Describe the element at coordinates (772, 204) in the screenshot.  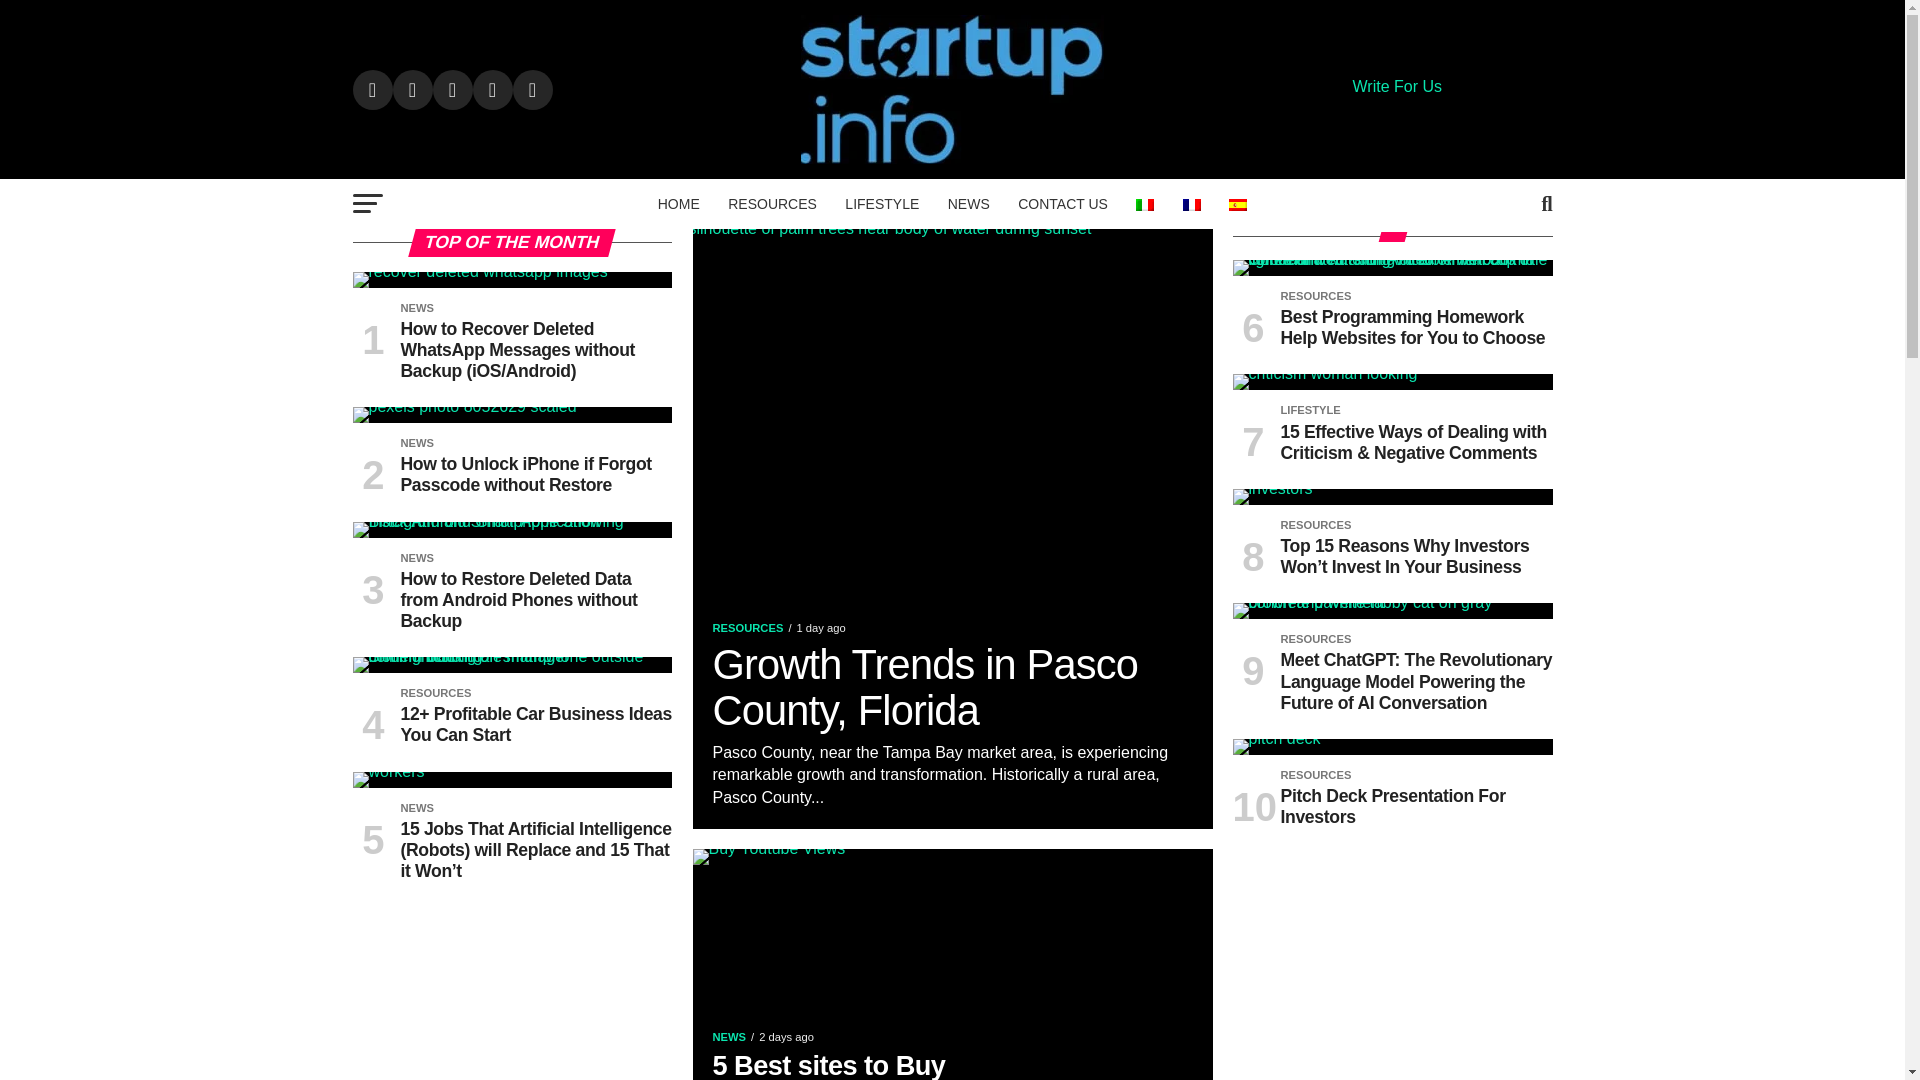
I see `RESOURCES` at that location.